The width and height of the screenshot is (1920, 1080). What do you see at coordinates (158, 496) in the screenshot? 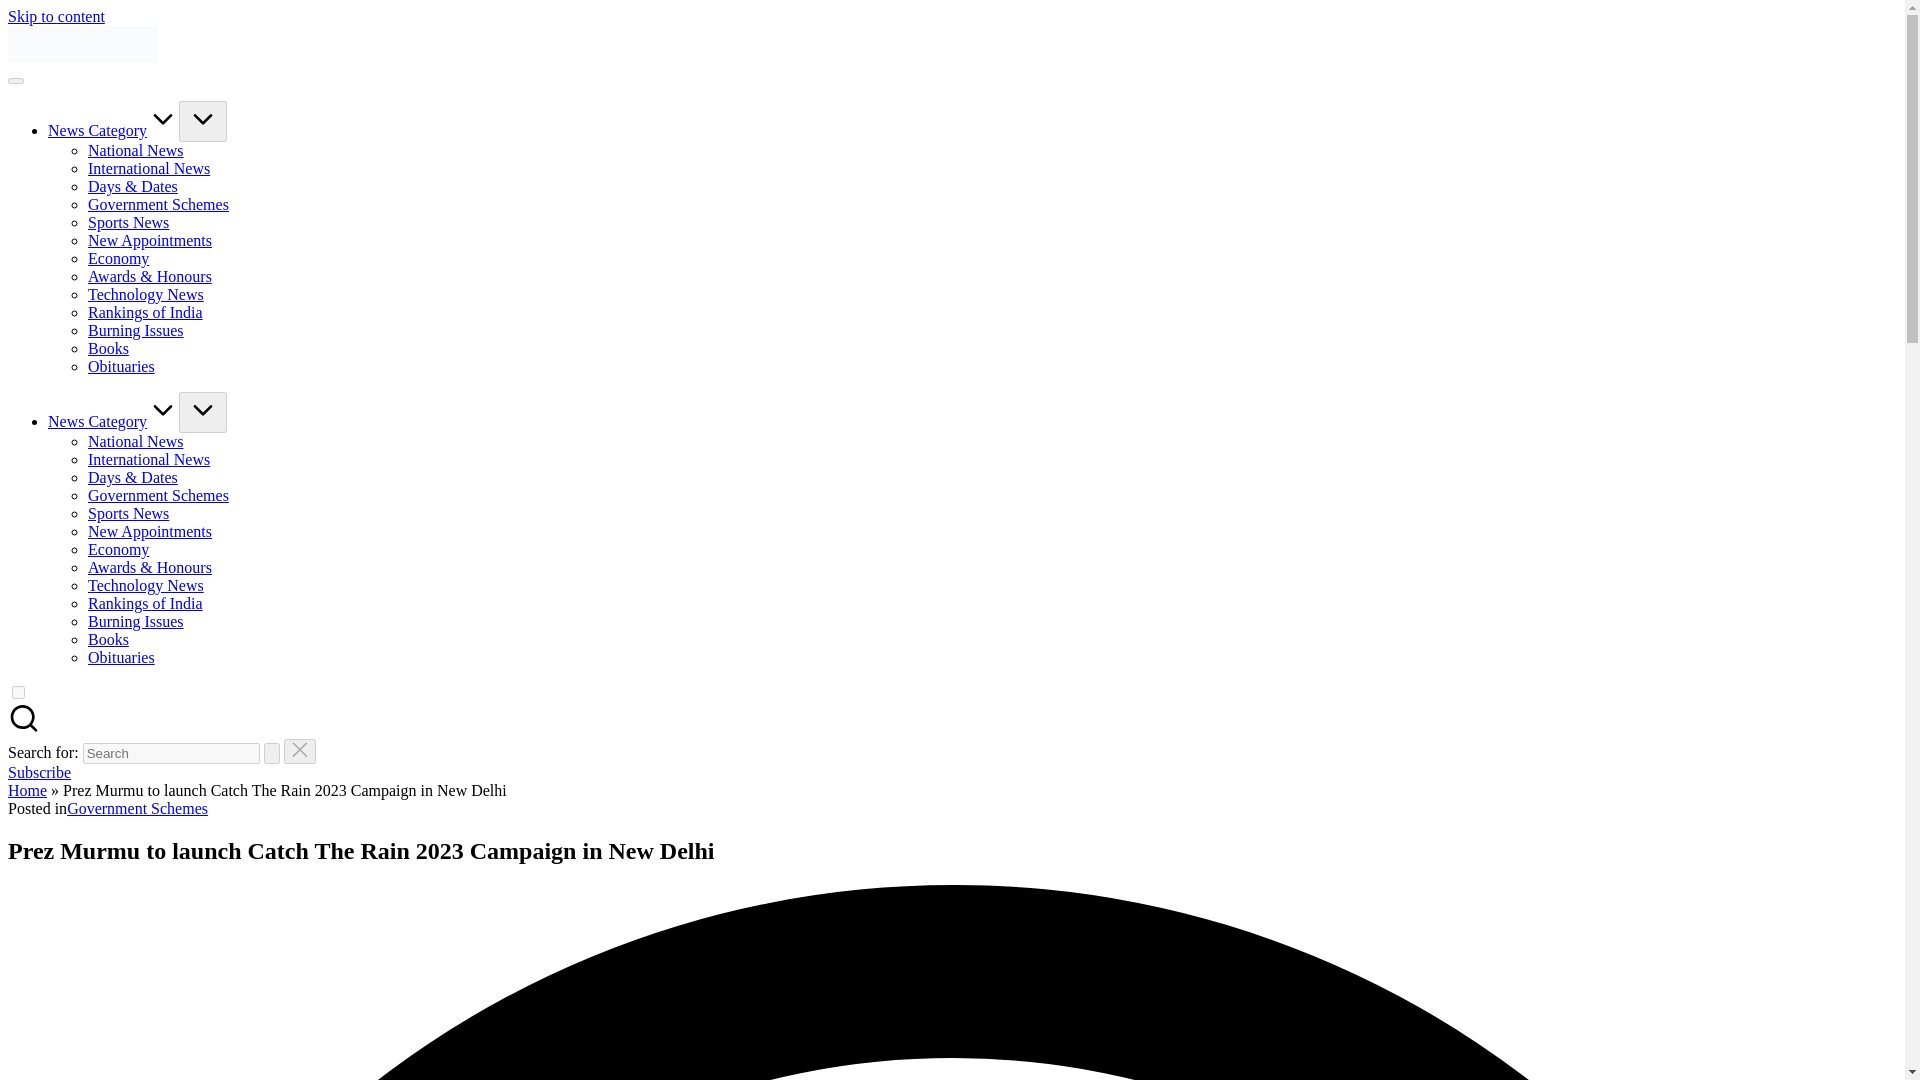
I see `Government Schemes` at bounding box center [158, 496].